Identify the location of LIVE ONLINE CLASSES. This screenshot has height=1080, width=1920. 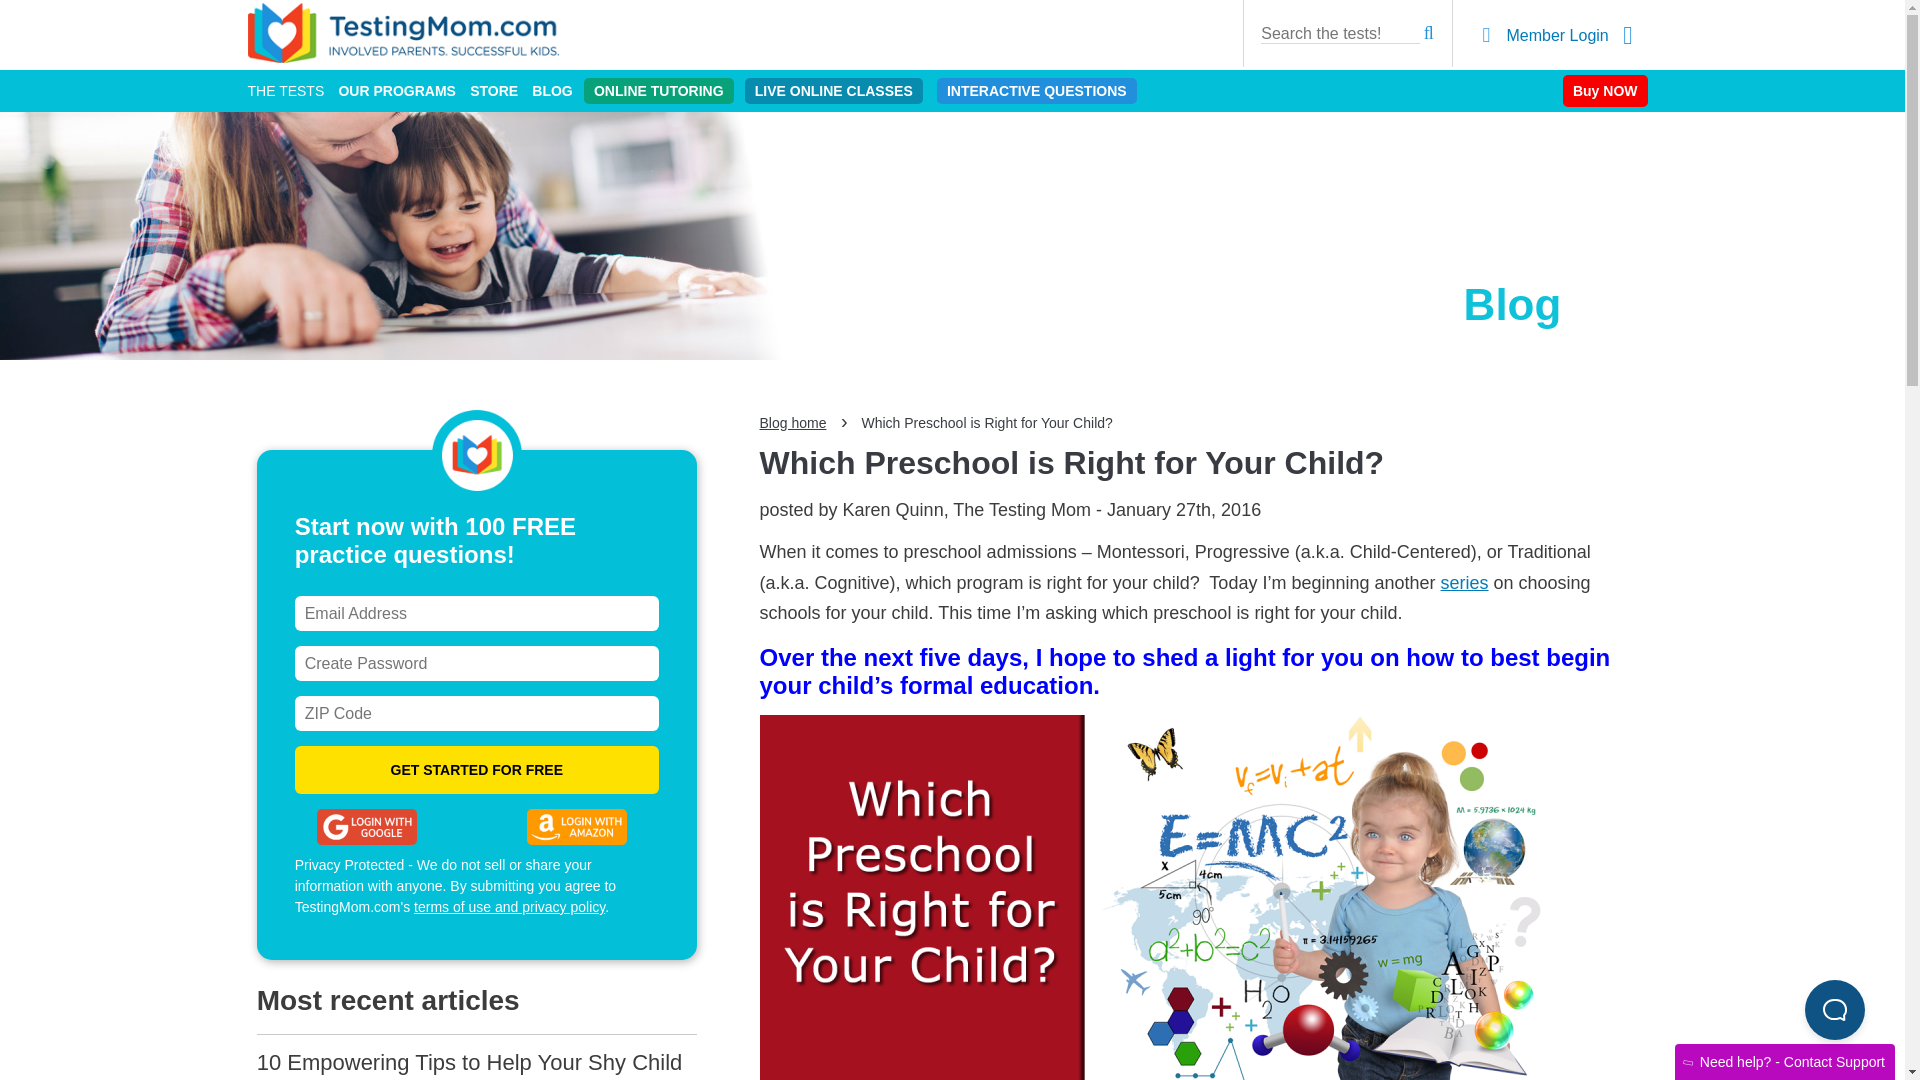
(834, 90).